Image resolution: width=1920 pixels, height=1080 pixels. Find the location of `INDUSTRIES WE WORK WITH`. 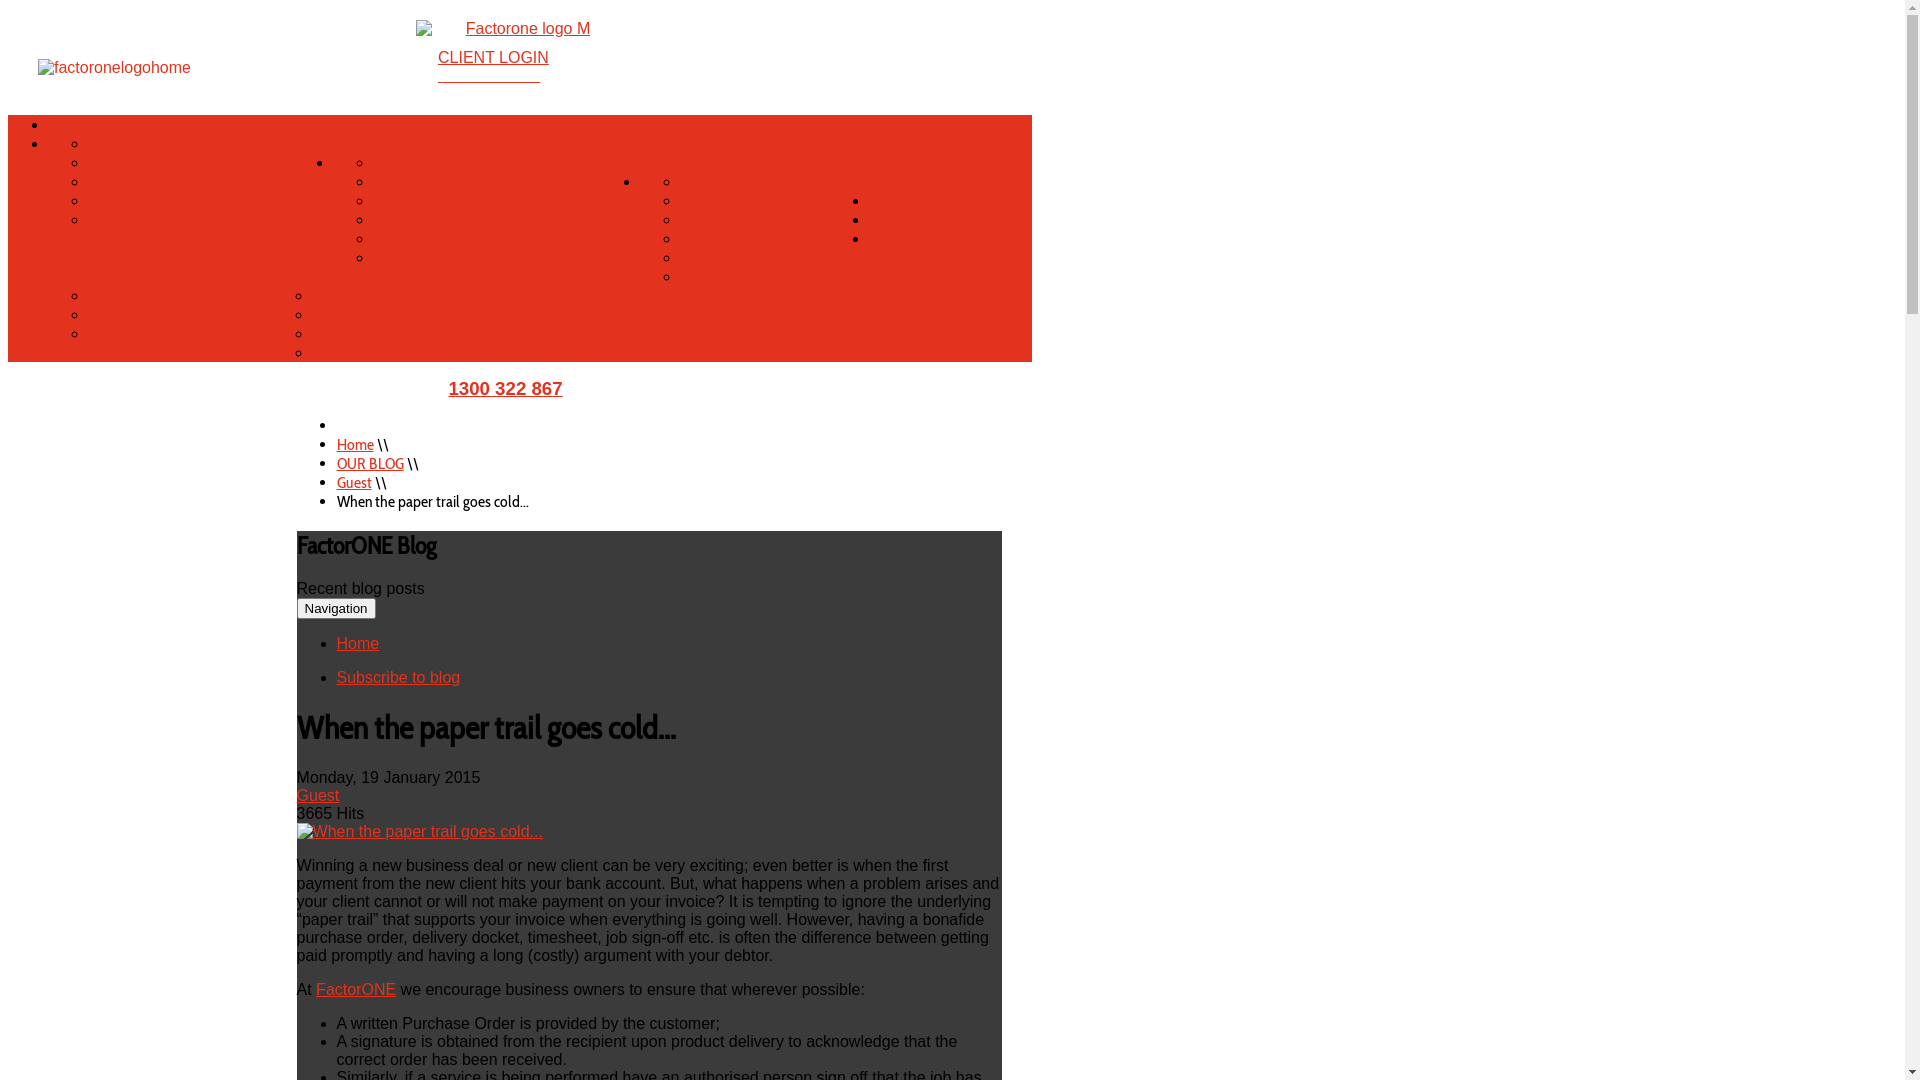

INDUSTRIES WE WORK WITH is located at coordinates (180, 334).